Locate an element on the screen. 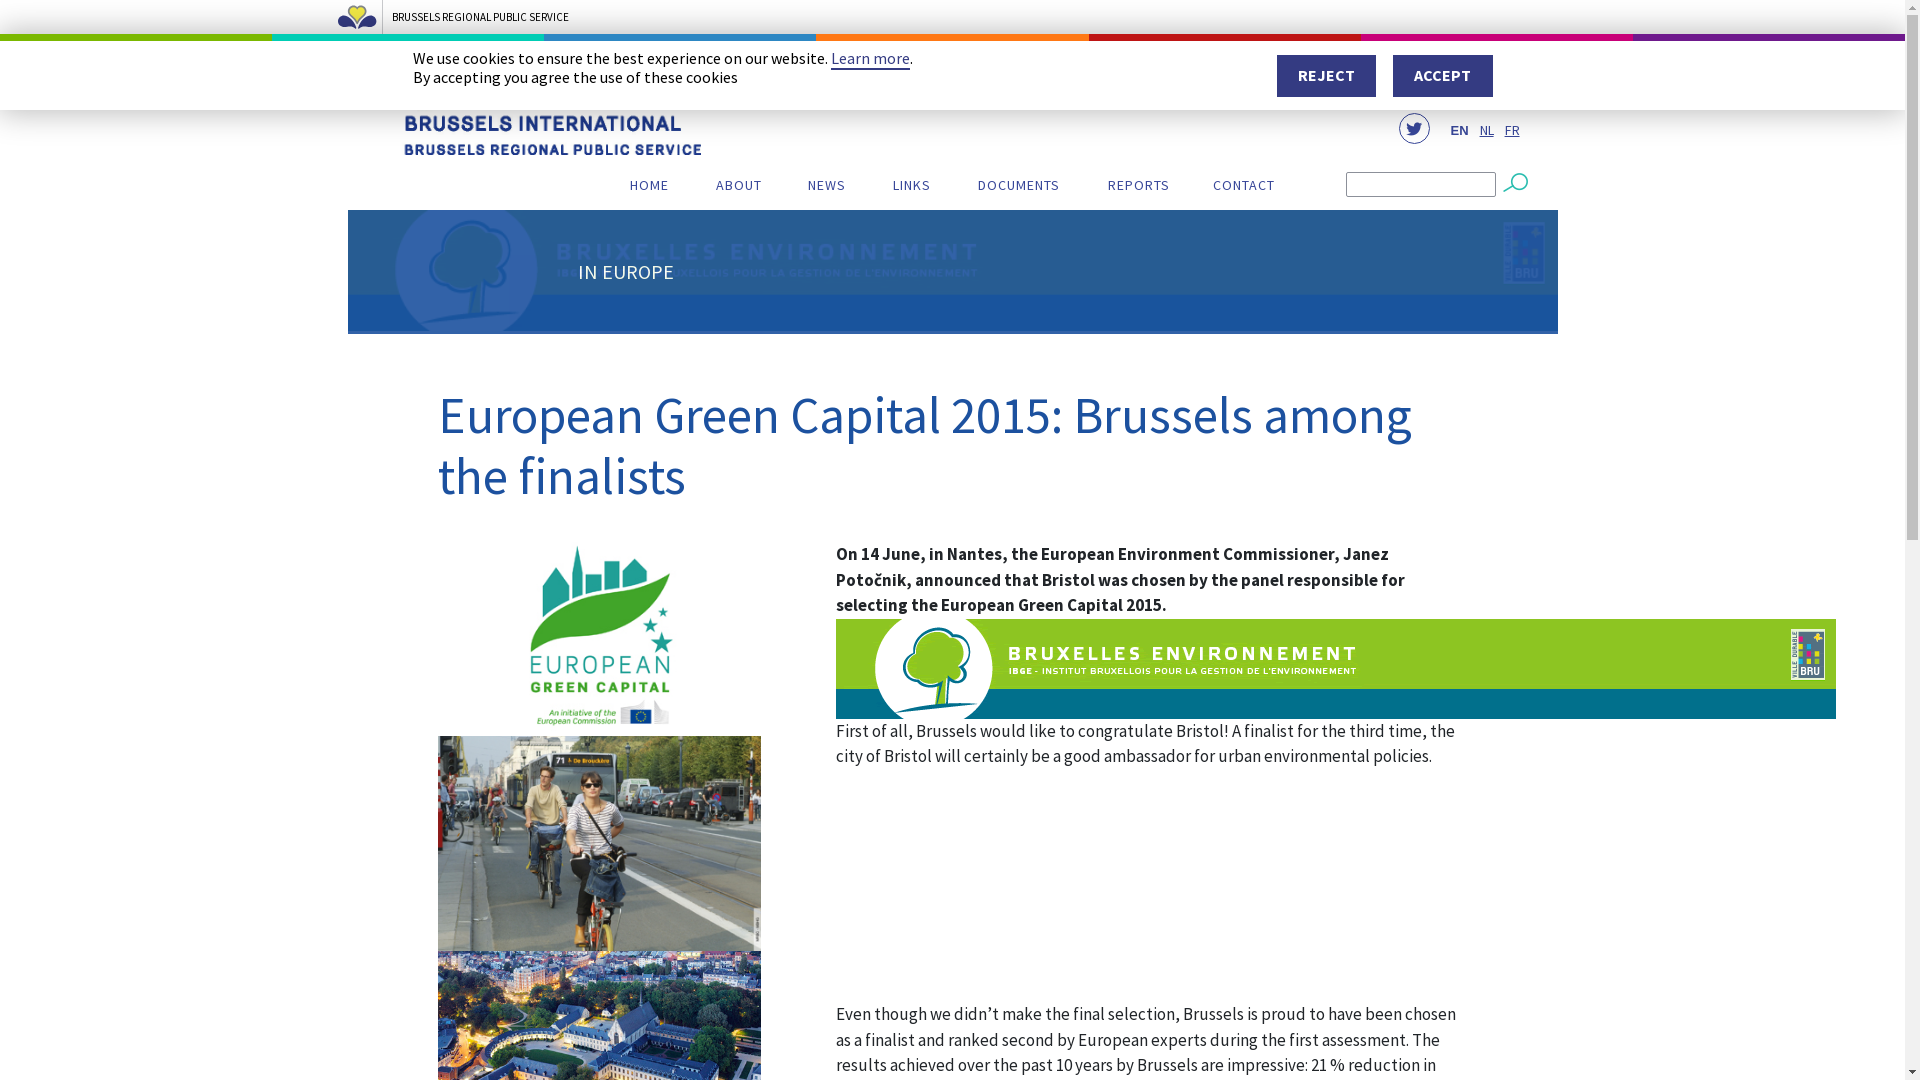  NEWS is located at coordinates (827, 190).